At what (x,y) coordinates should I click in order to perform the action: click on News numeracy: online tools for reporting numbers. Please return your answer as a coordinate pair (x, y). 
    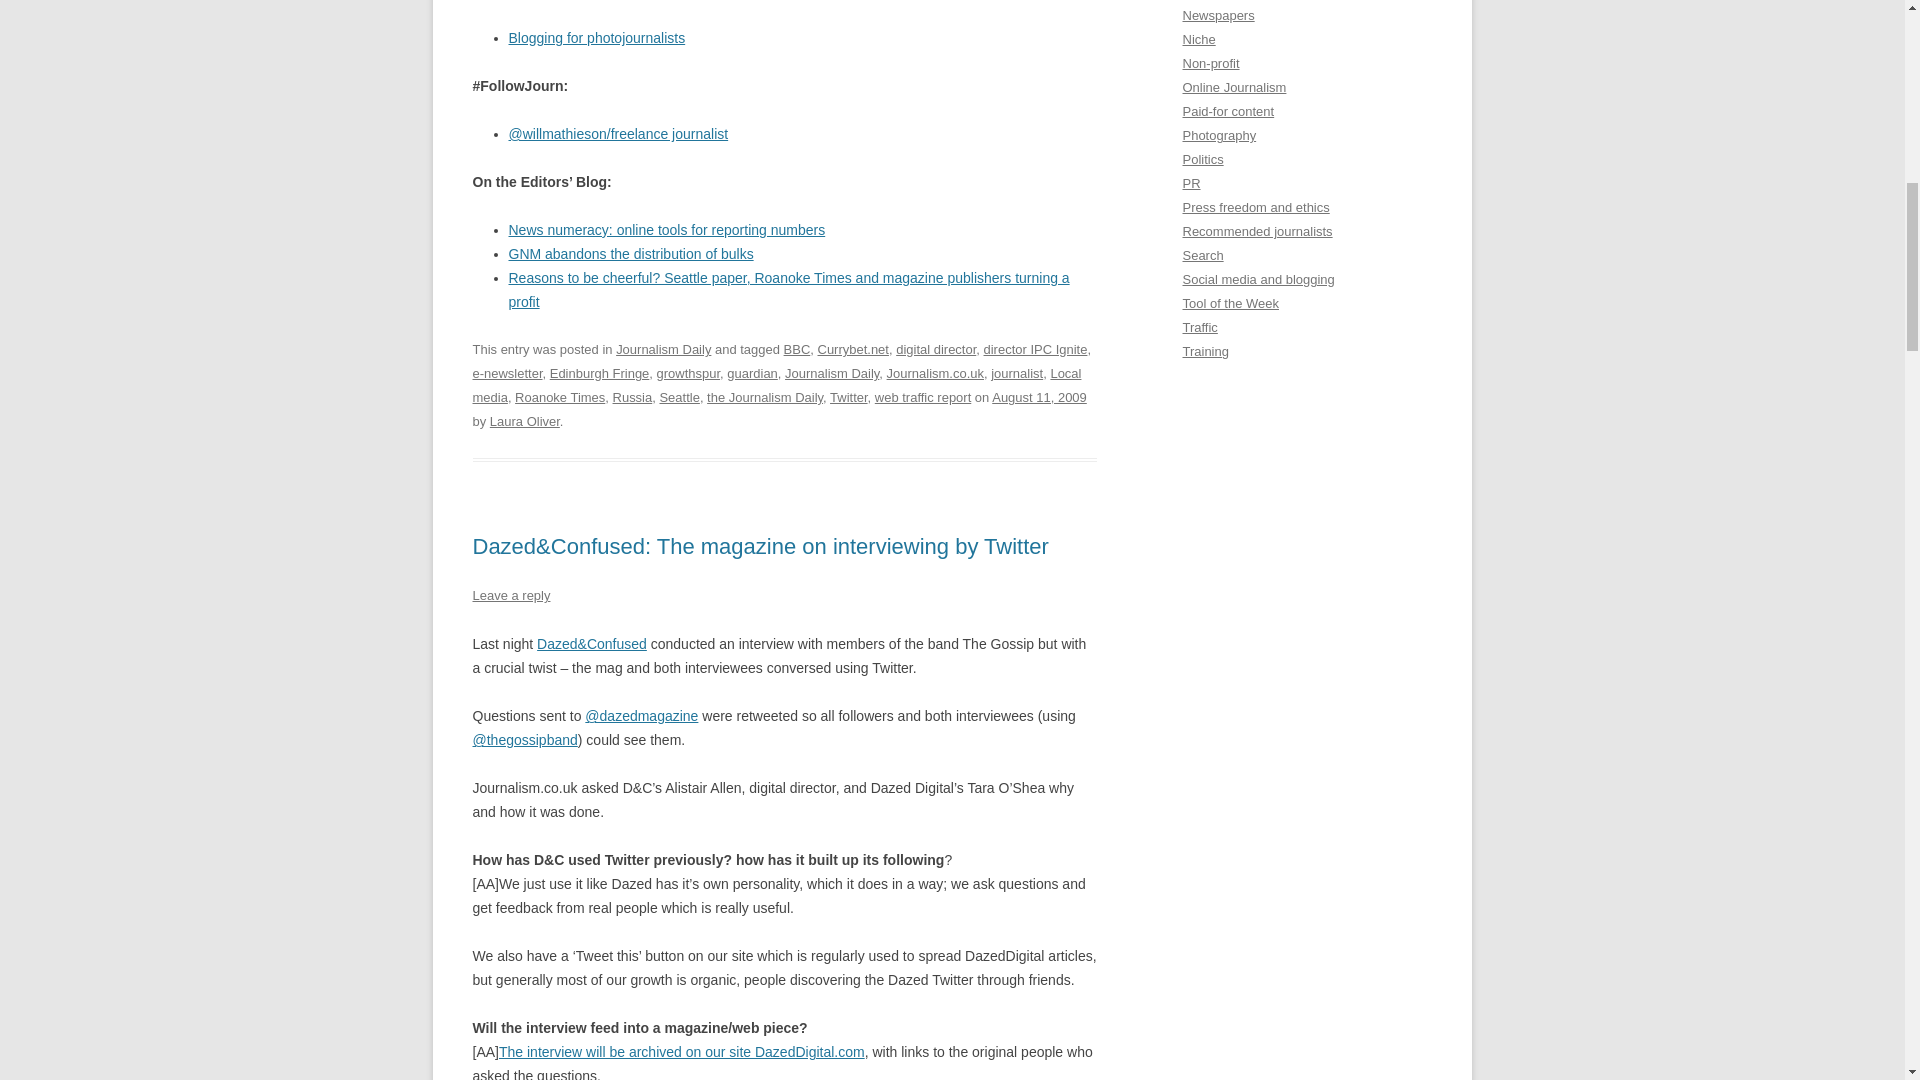
    Looking at the image, I should click on (666, 230).